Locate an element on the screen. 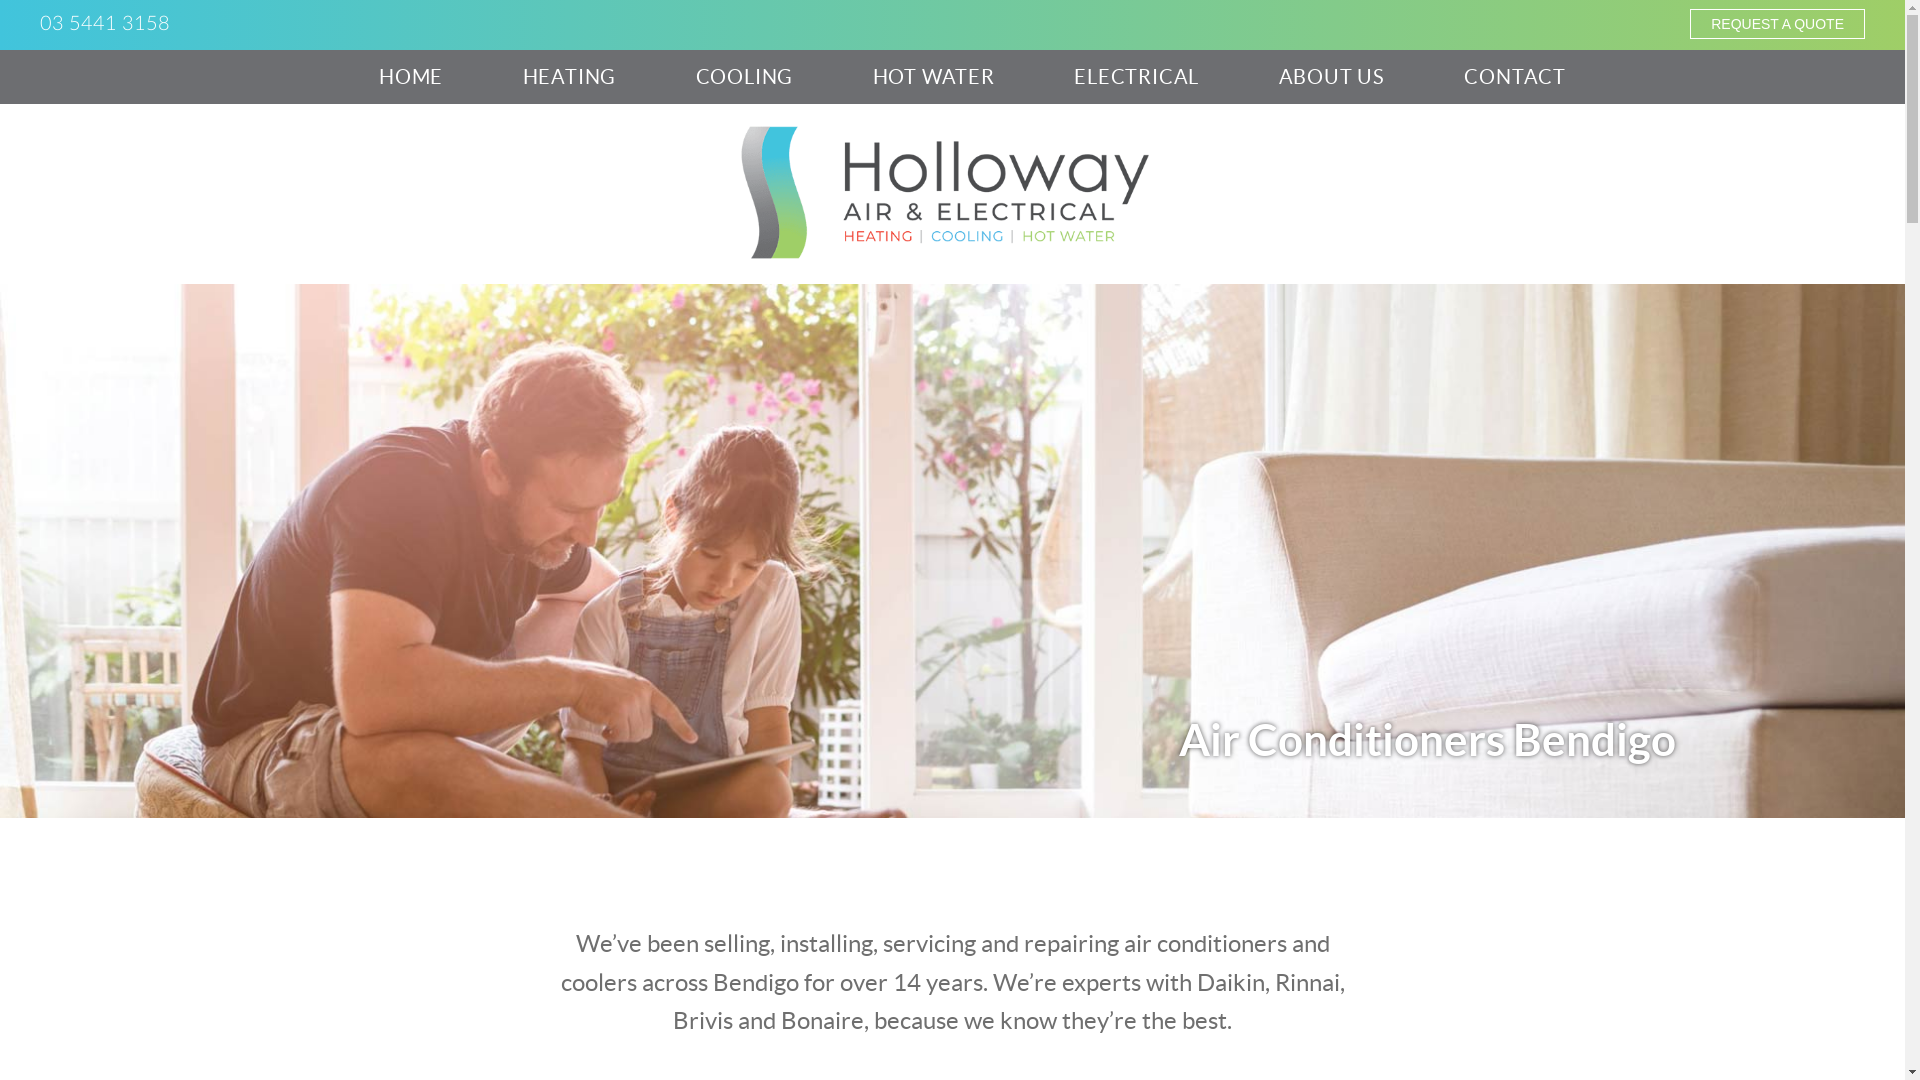 This screenshot has height=1080, width=1920. 03 5441 3158 is located at coordinates (105, 24).